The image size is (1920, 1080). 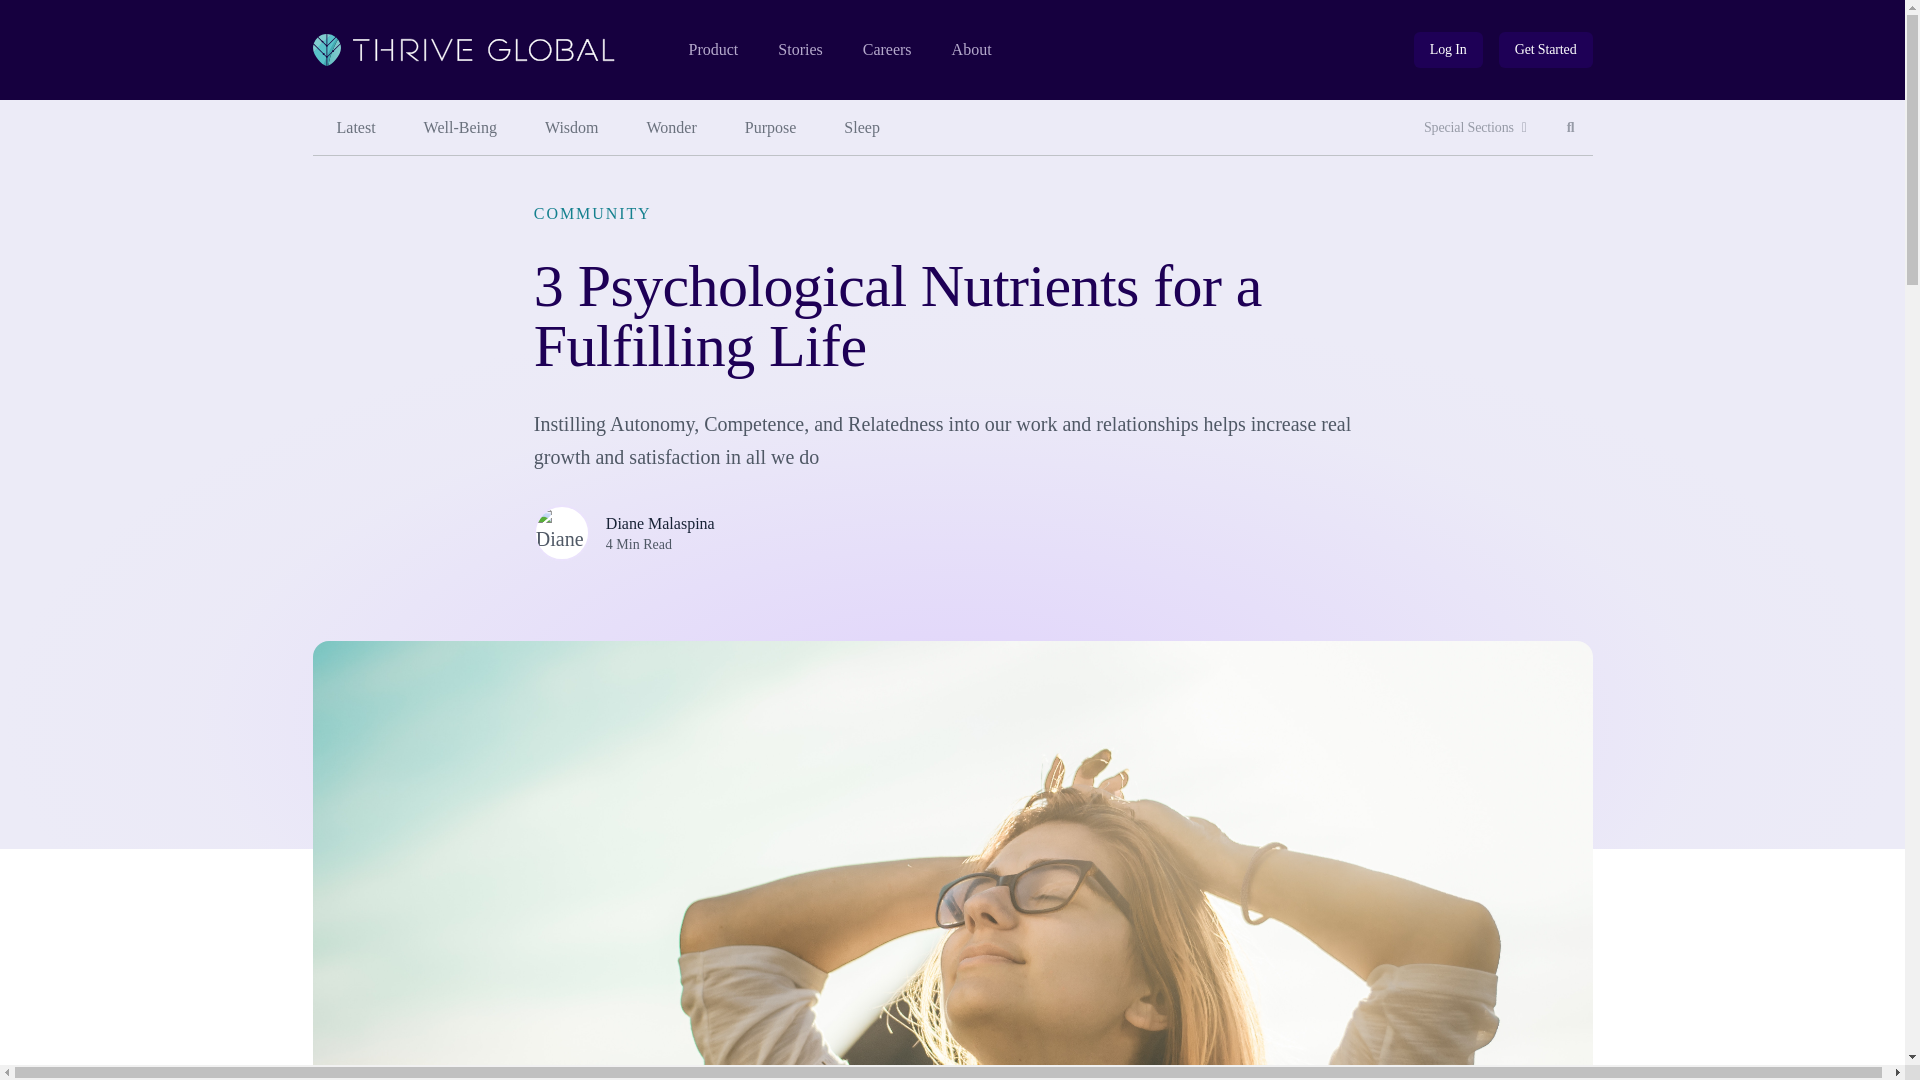 I want to click on Well-Being, so click(x=460, y=128).